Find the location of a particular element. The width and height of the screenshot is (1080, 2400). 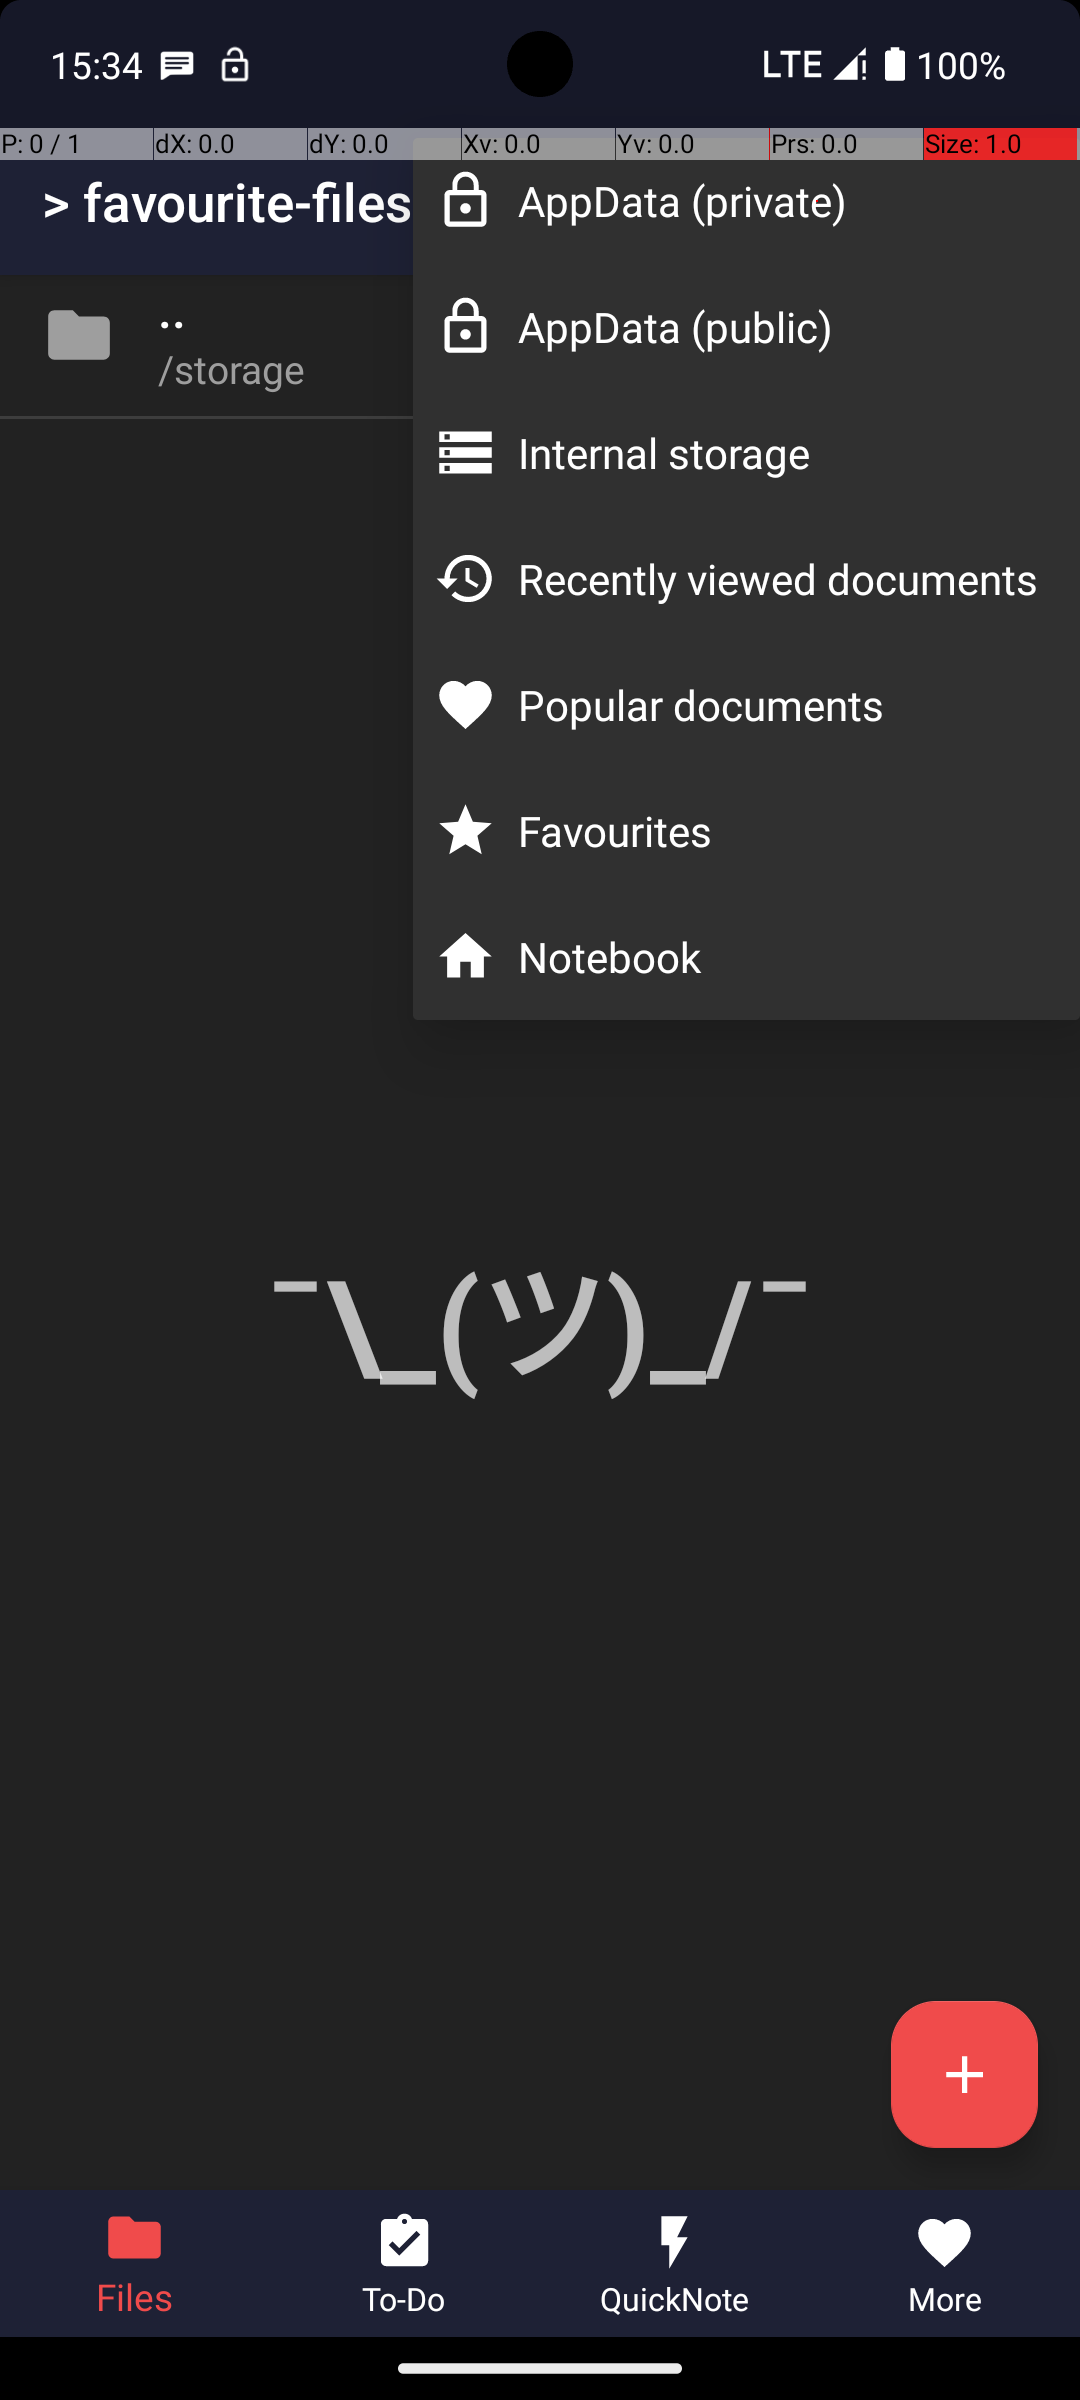

Internal storage is located at coordinates (778, 452).